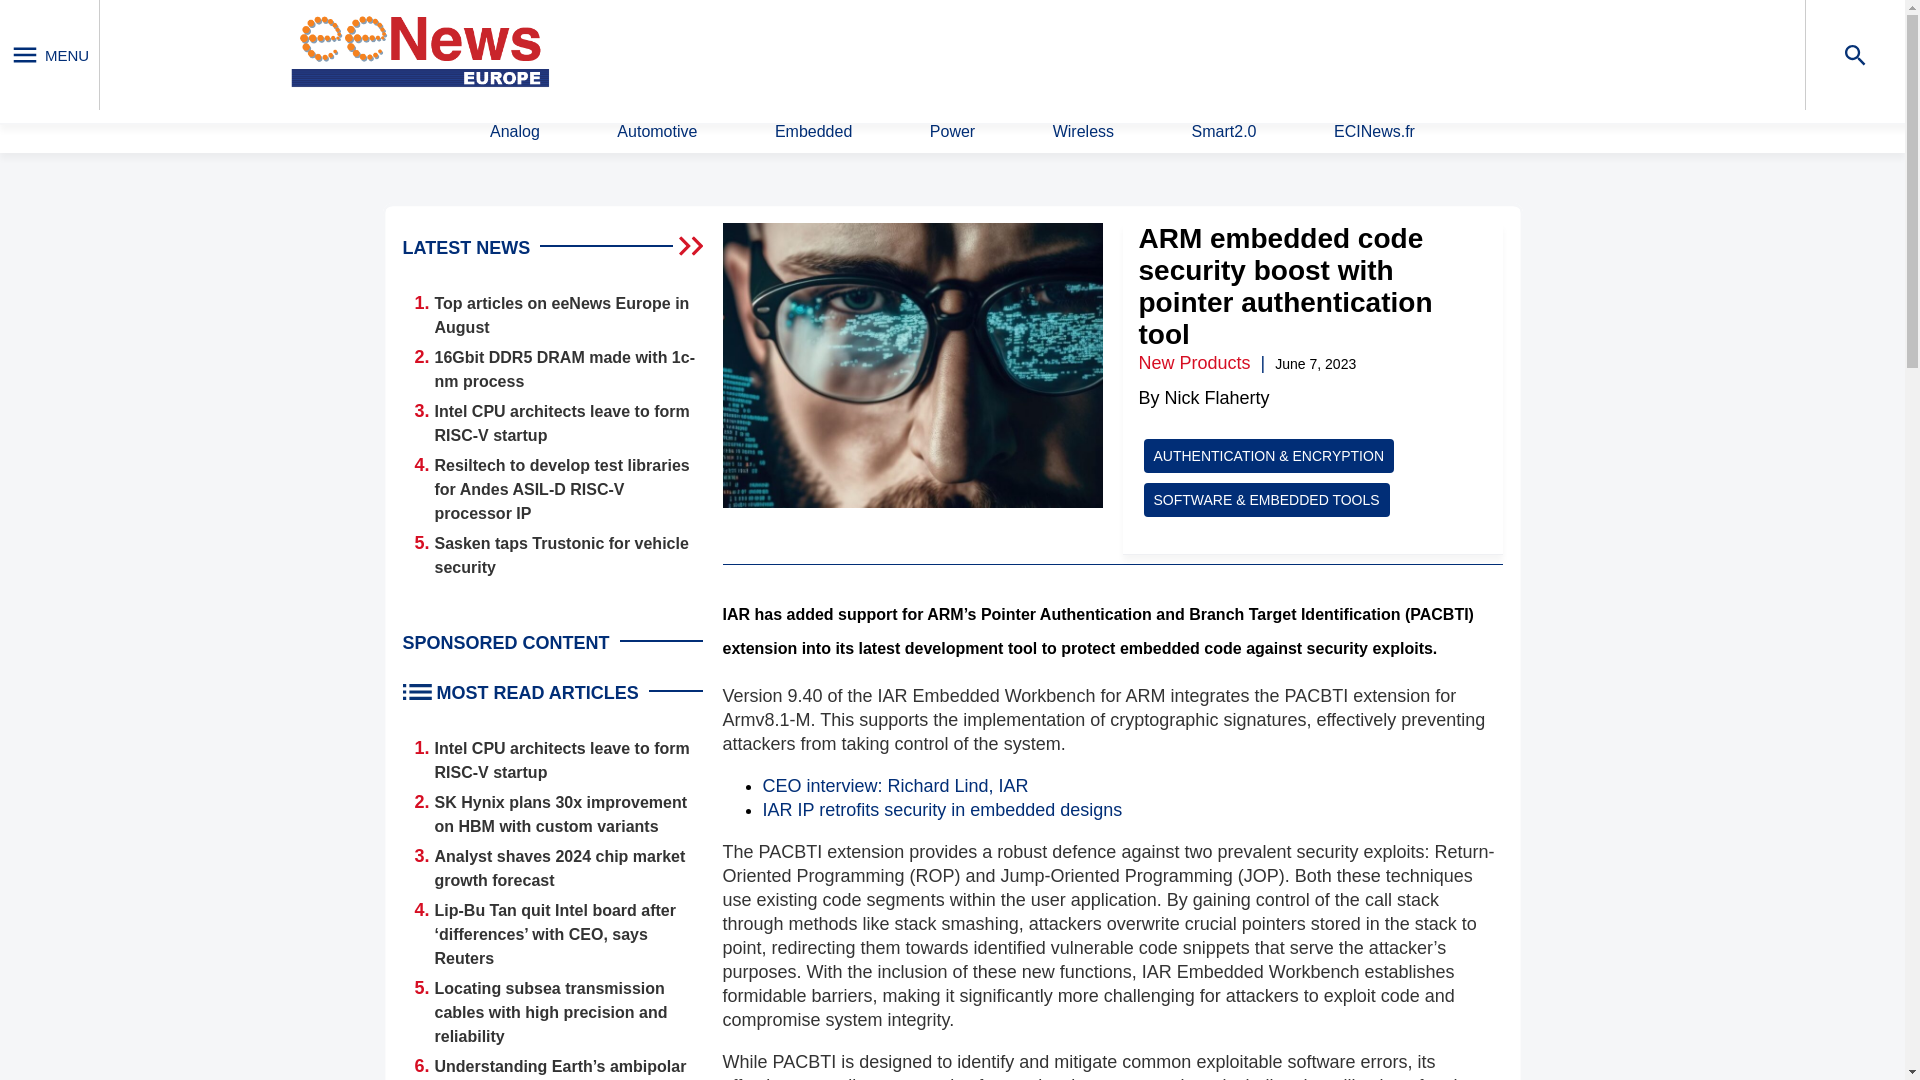 Image resolution: width=1920 pixels, height=1080 pixels. I want to click on Embedded, so click(814, 132).